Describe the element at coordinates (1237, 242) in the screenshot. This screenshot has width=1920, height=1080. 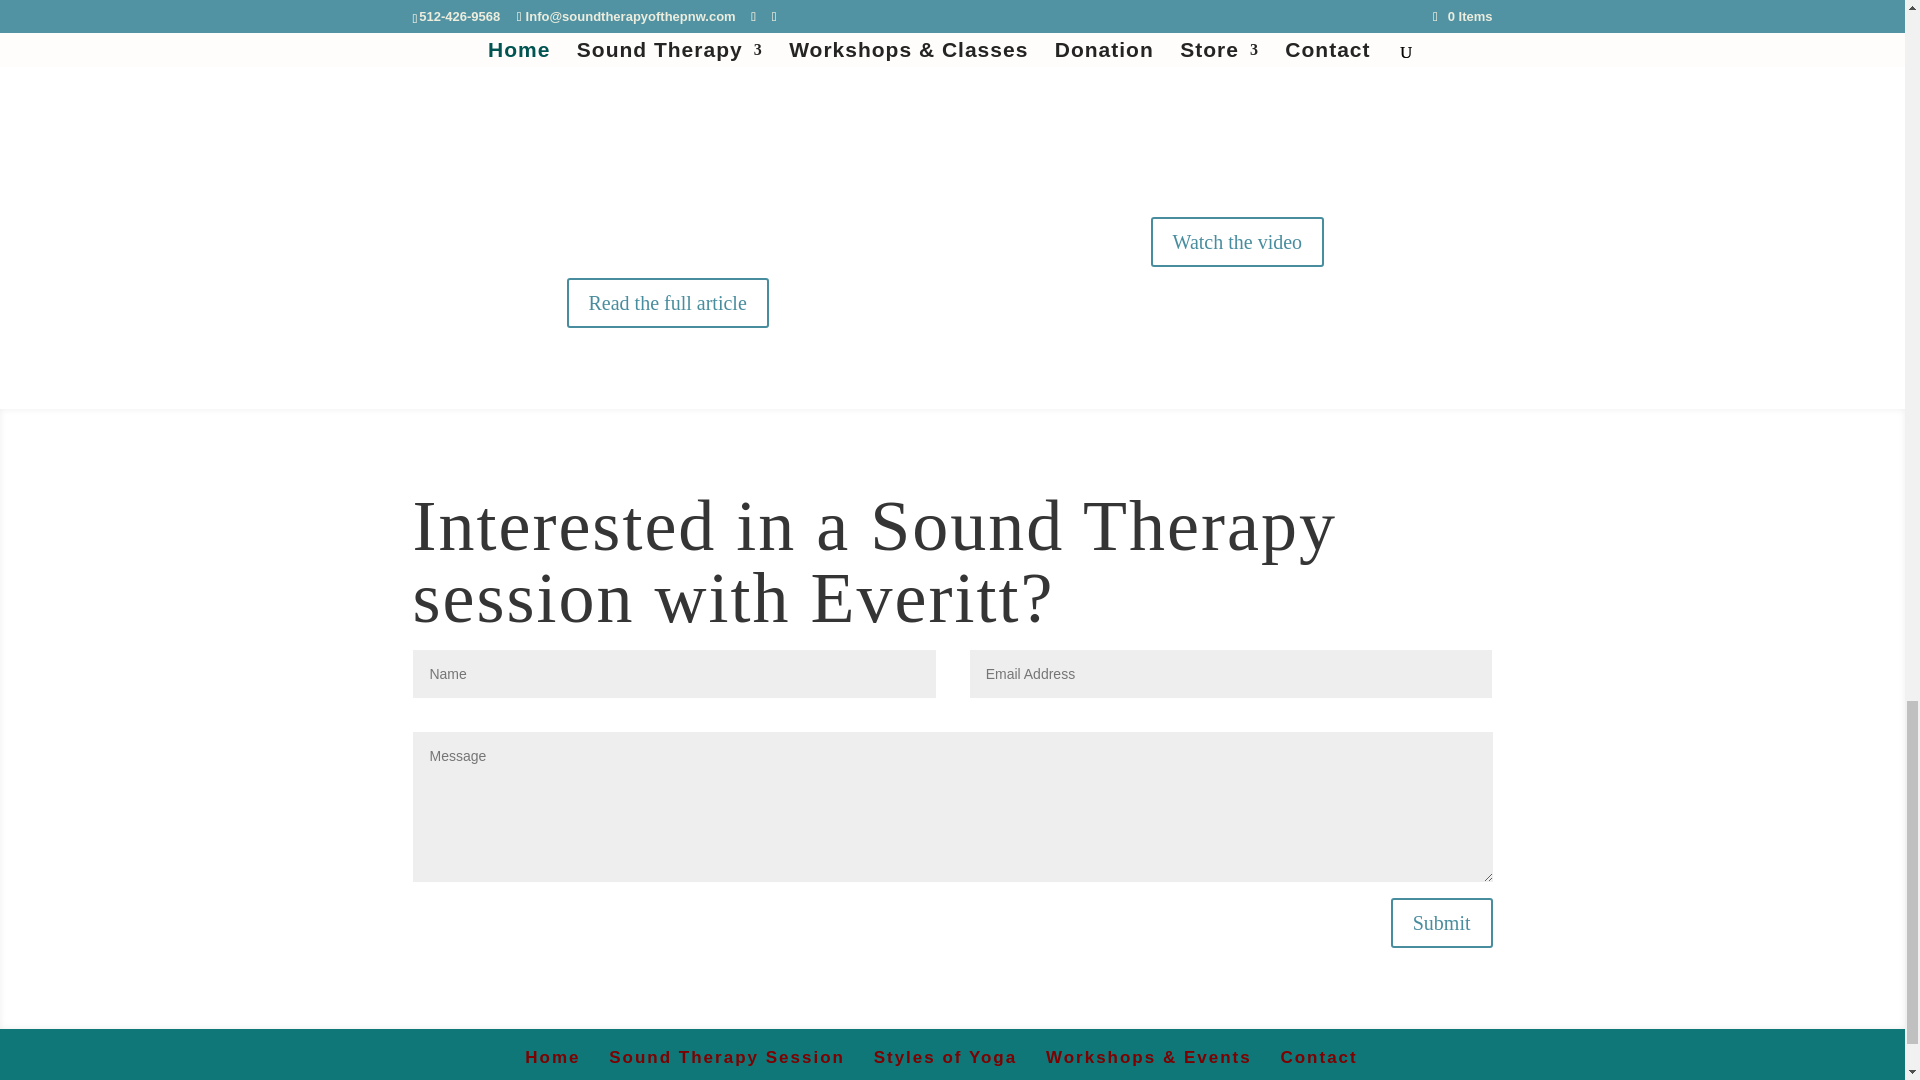
I see `Watch the video` at that location.